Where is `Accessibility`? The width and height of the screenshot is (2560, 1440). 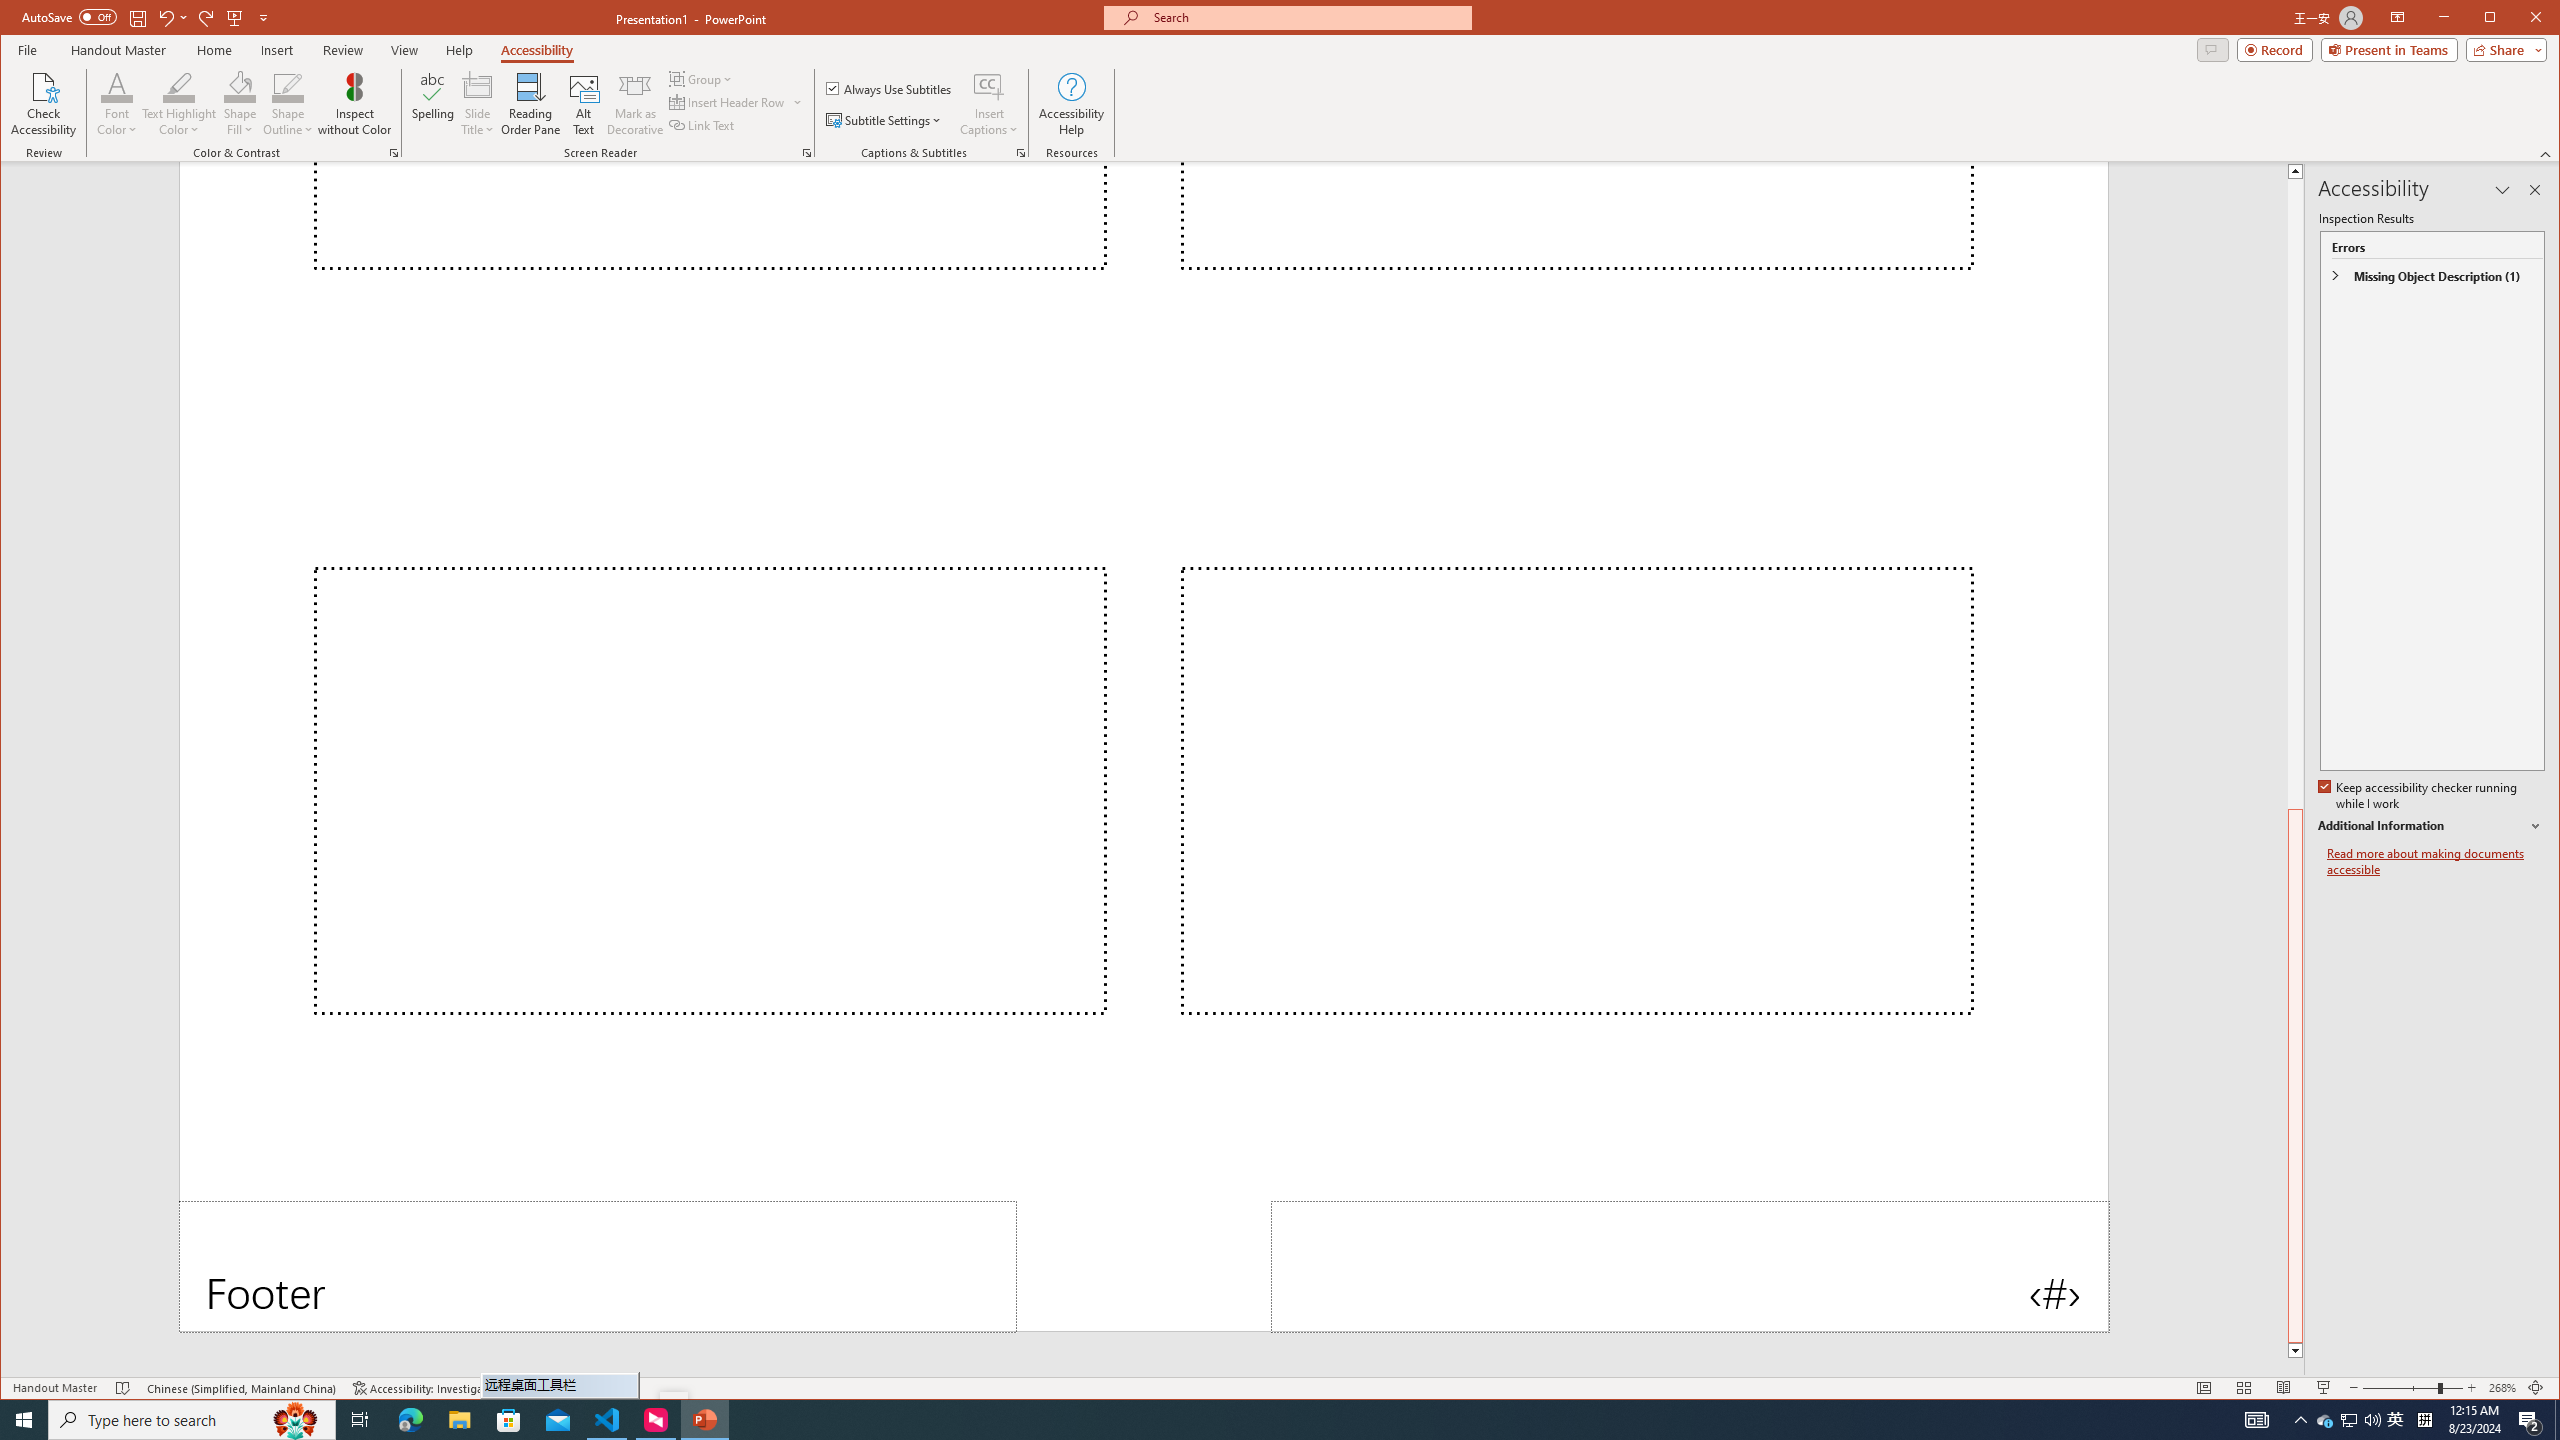
Accessibility is located at coordinates (537, 50).